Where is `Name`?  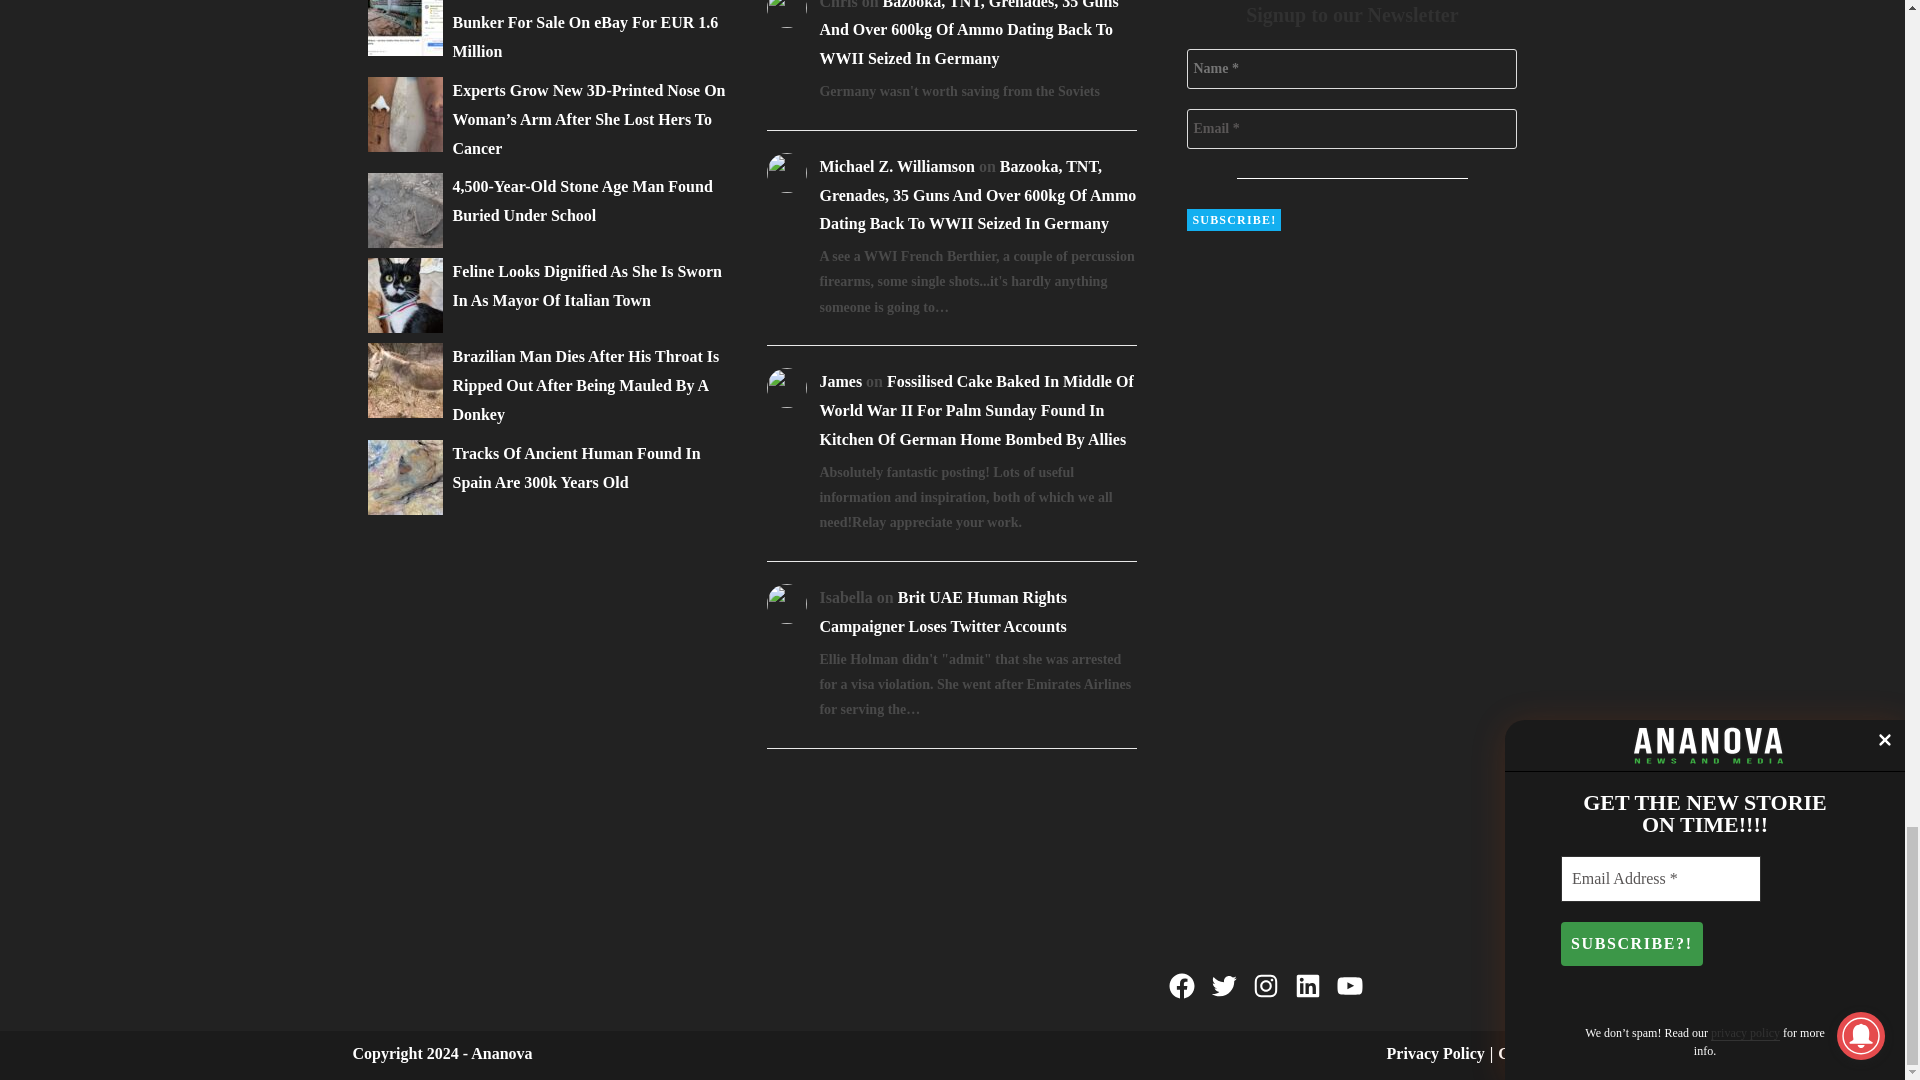 Name is located at coordinates (1351, 68).